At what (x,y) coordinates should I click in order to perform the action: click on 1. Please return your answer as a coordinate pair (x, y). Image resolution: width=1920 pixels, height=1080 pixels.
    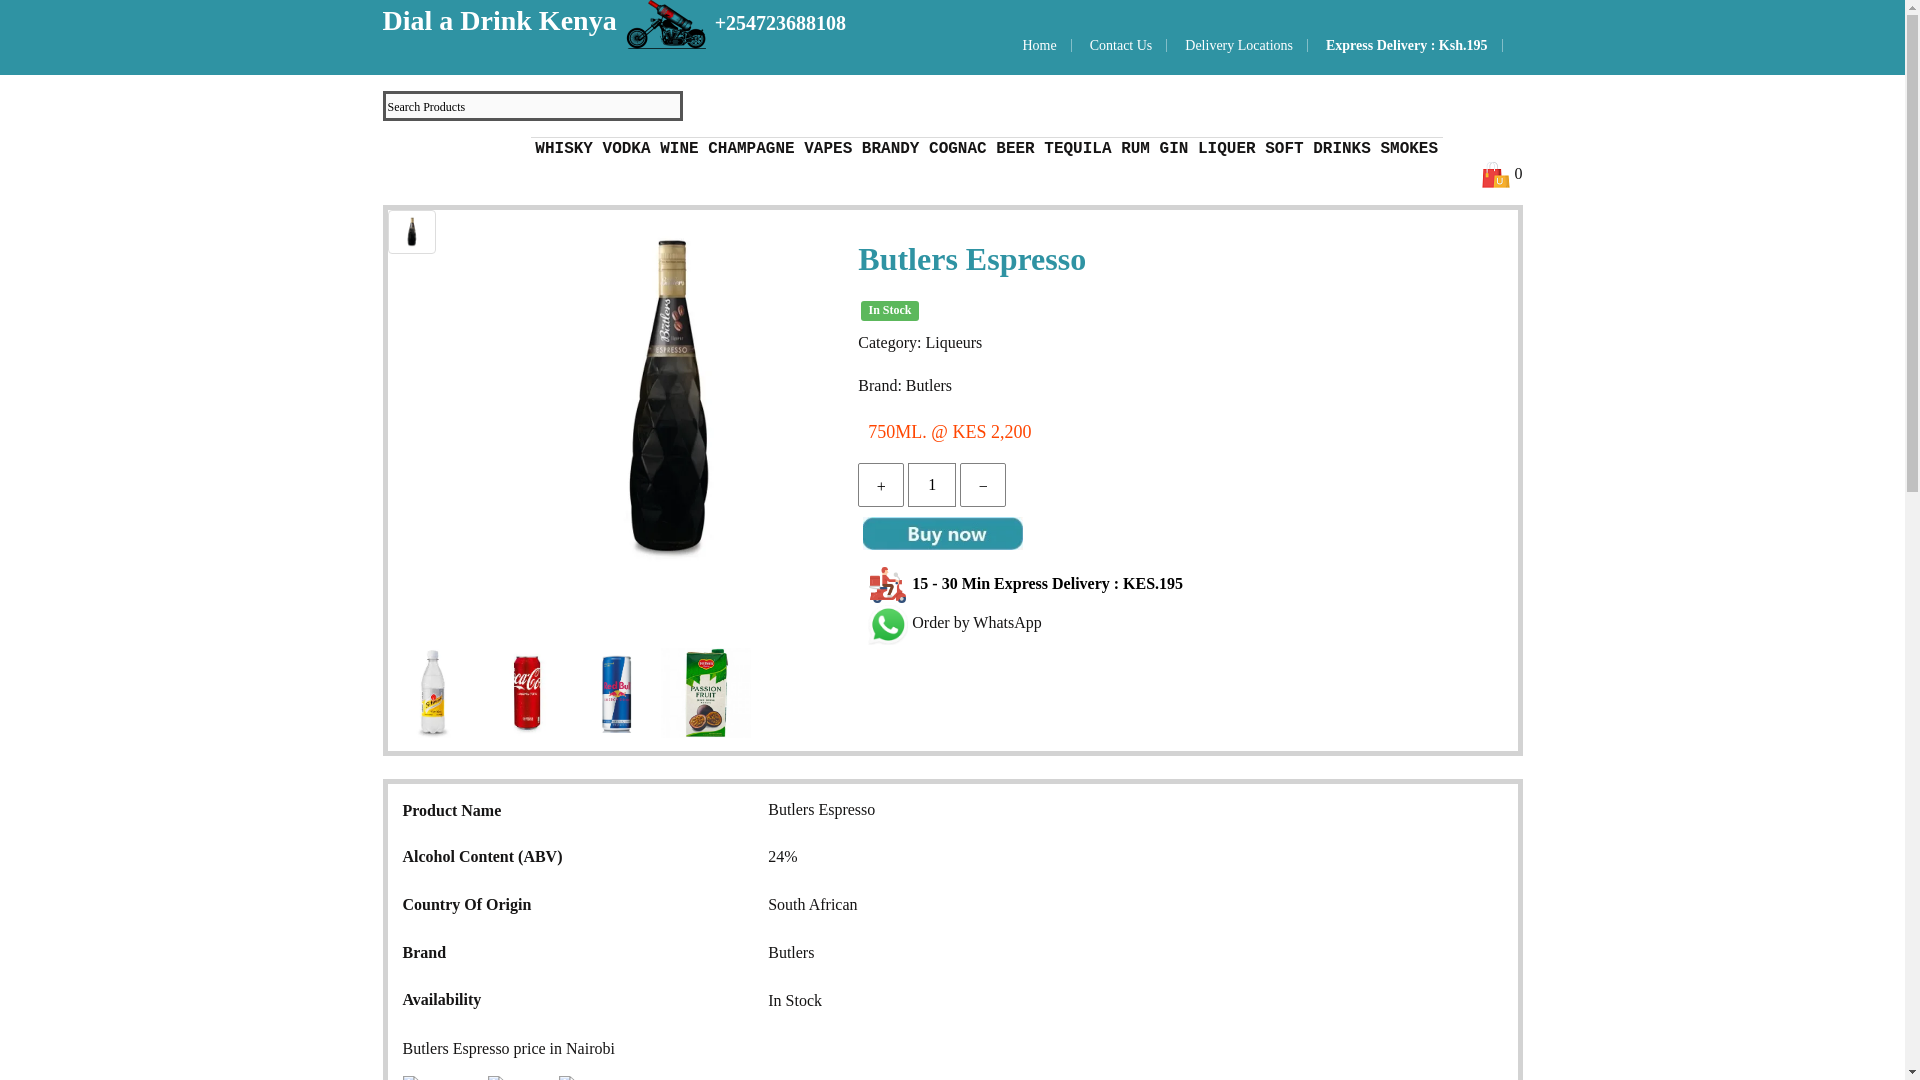
    Looking at the image, I should click on (932, 484).